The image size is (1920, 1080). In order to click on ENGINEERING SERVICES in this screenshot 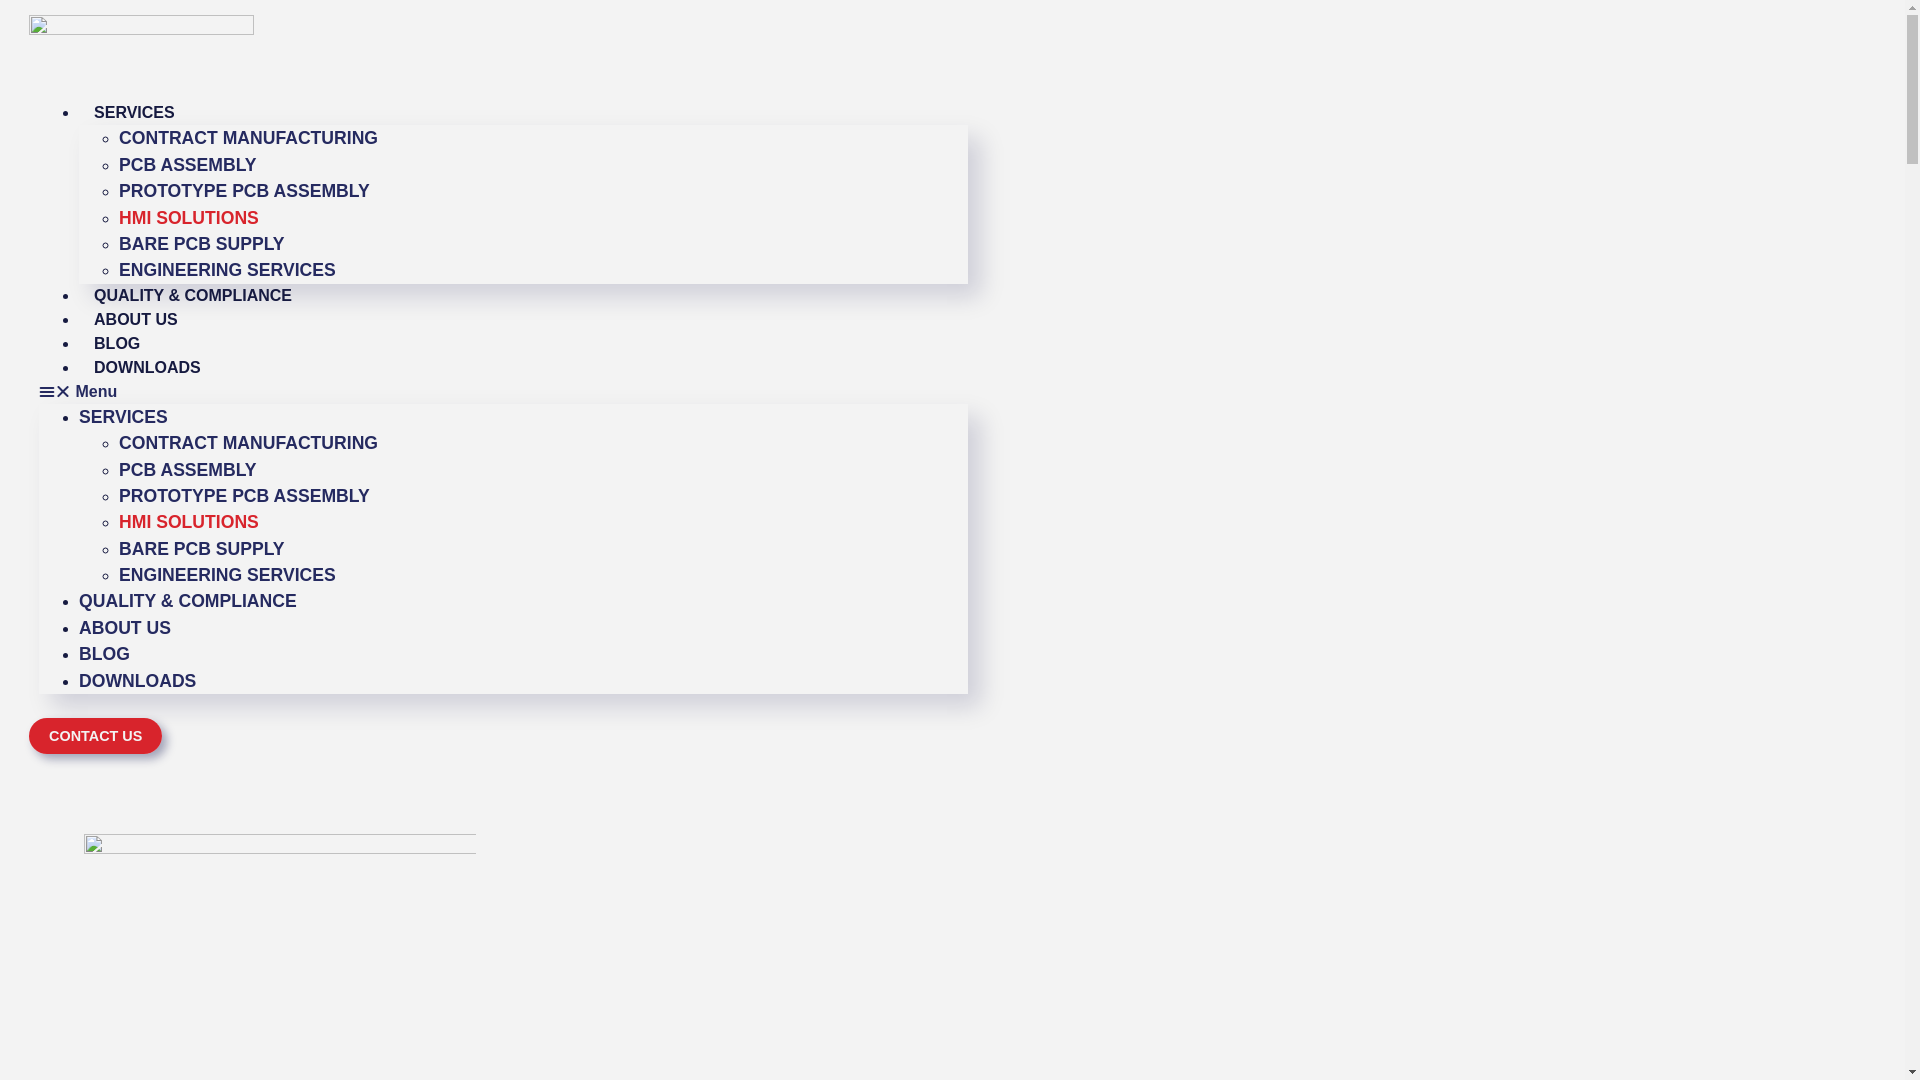, I will do `click(228, 270)`.